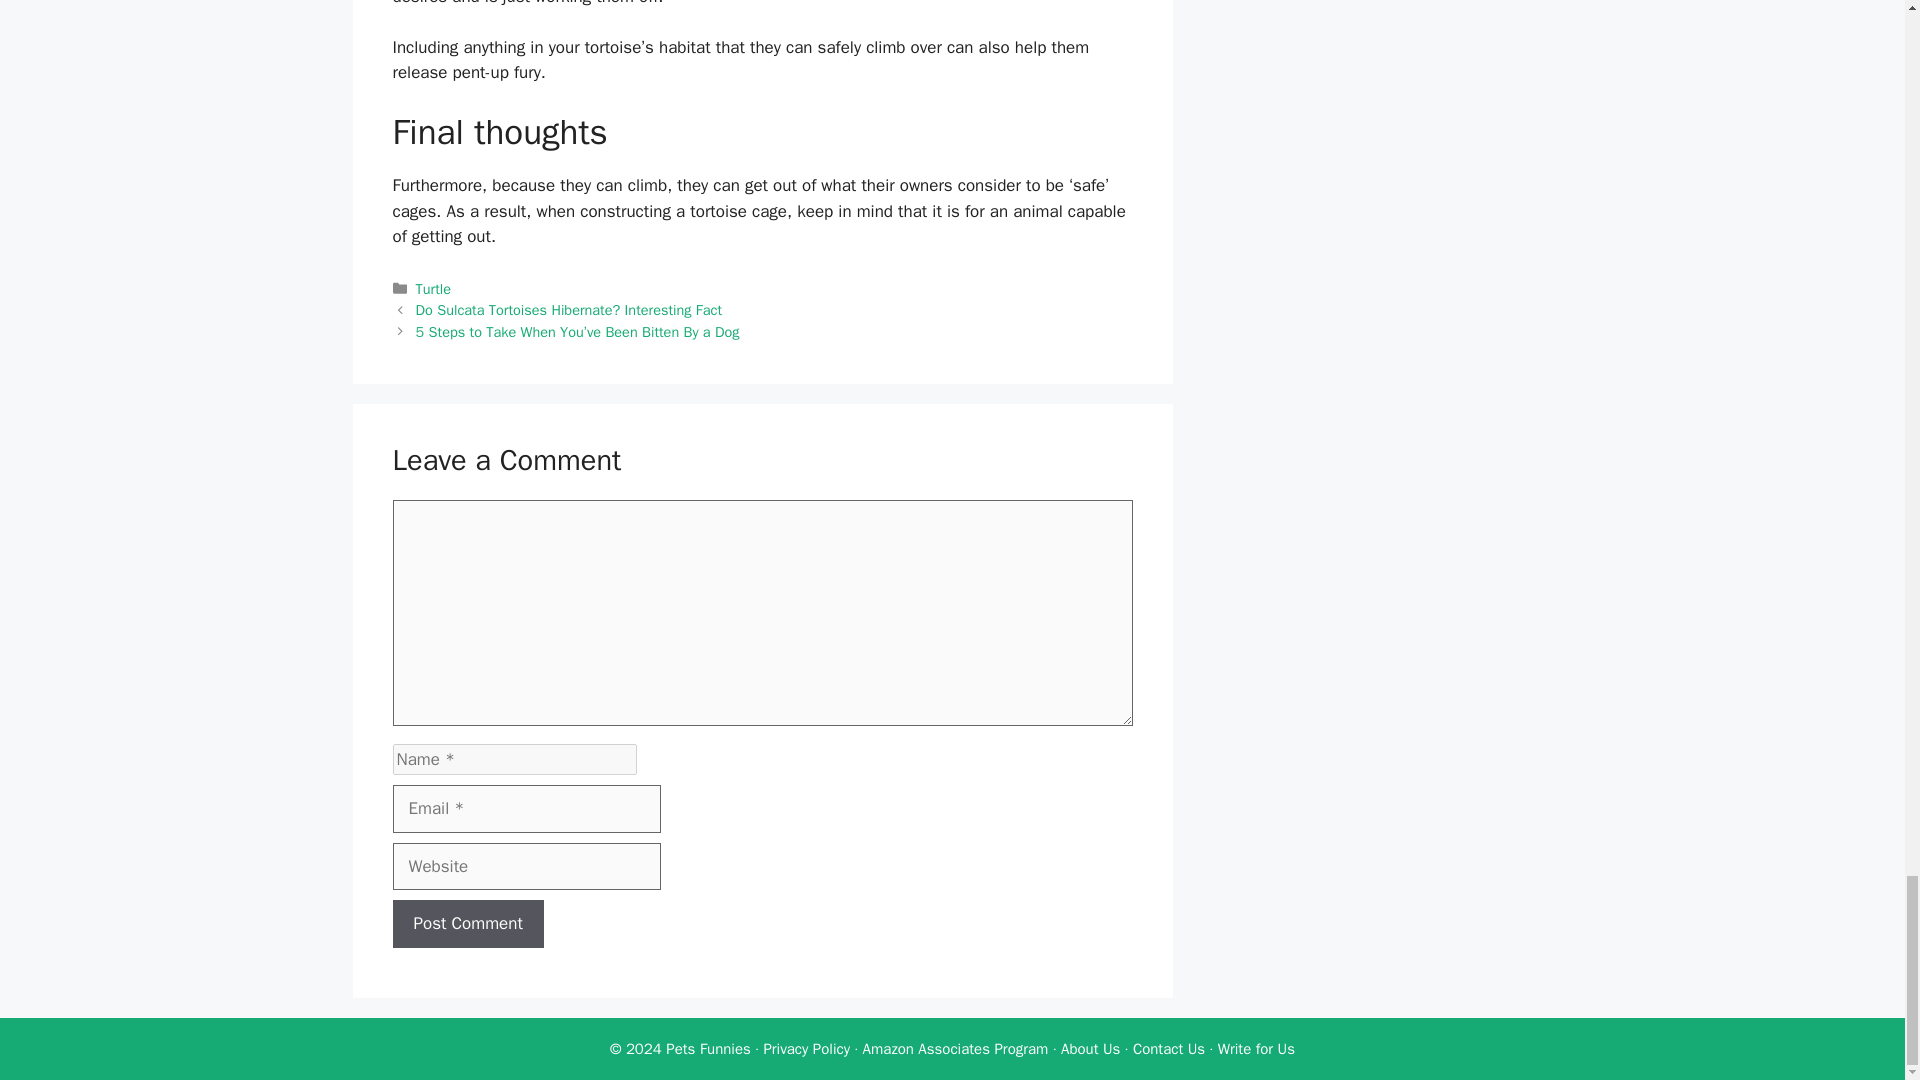 The width and height of the screenshot is (1920, 1080). What do you see at coordinates (806, 1049) in the screenshot?
I see `Privacy Policy` at bounding box center [806, 1049].